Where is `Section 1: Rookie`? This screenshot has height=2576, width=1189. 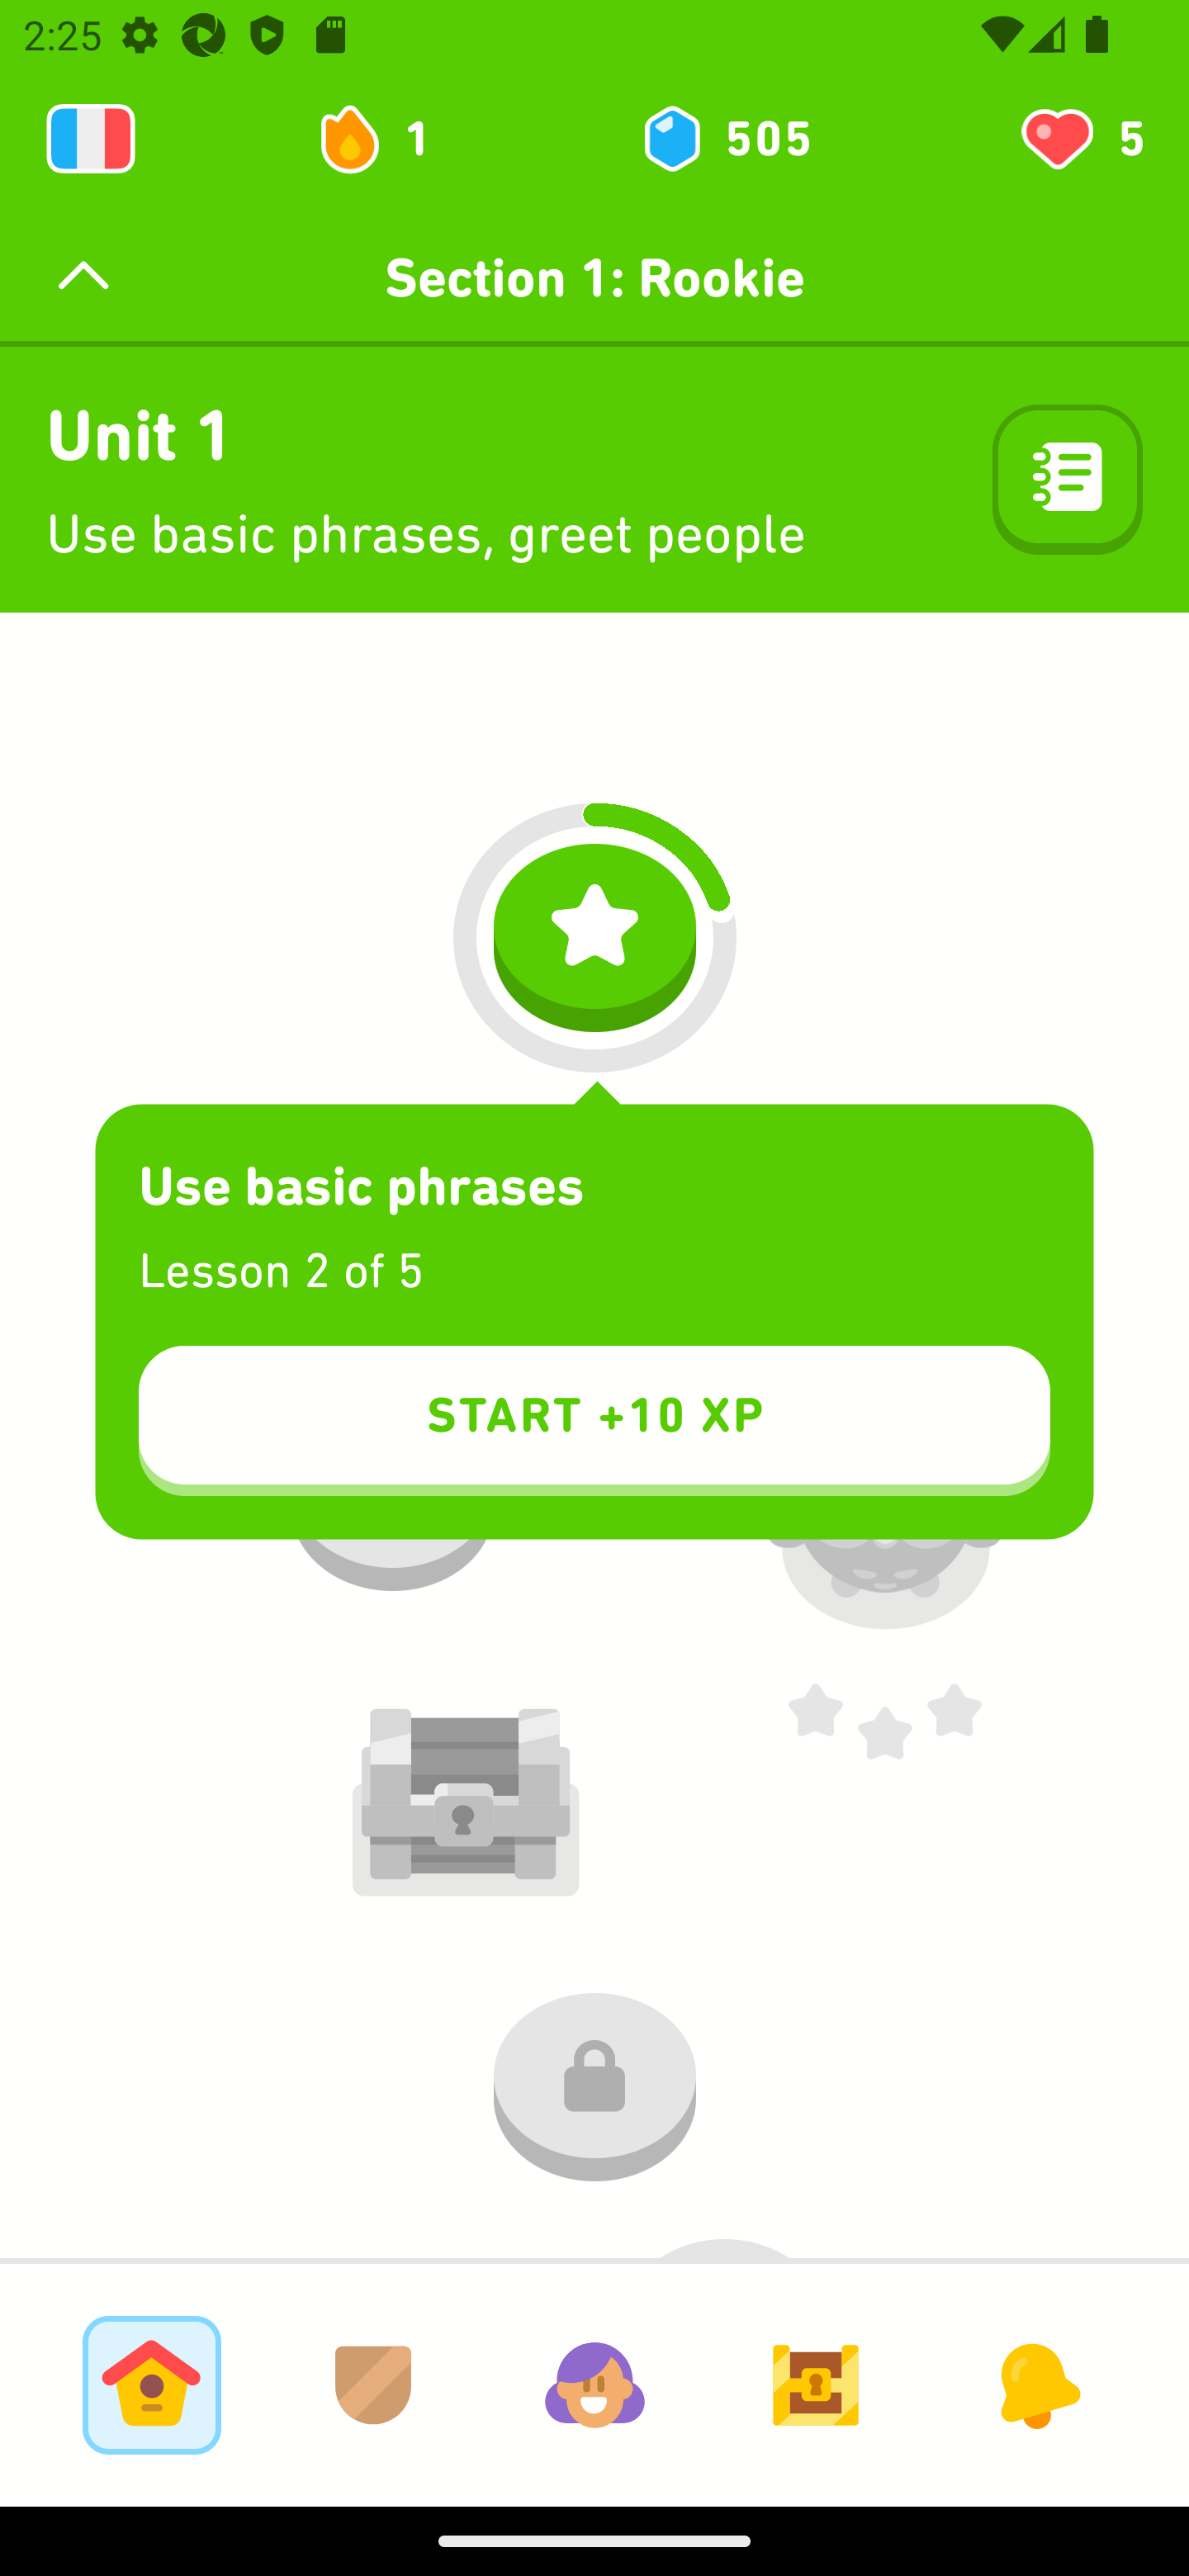 Section 1: Rookie is located at coordinates (594, 277).